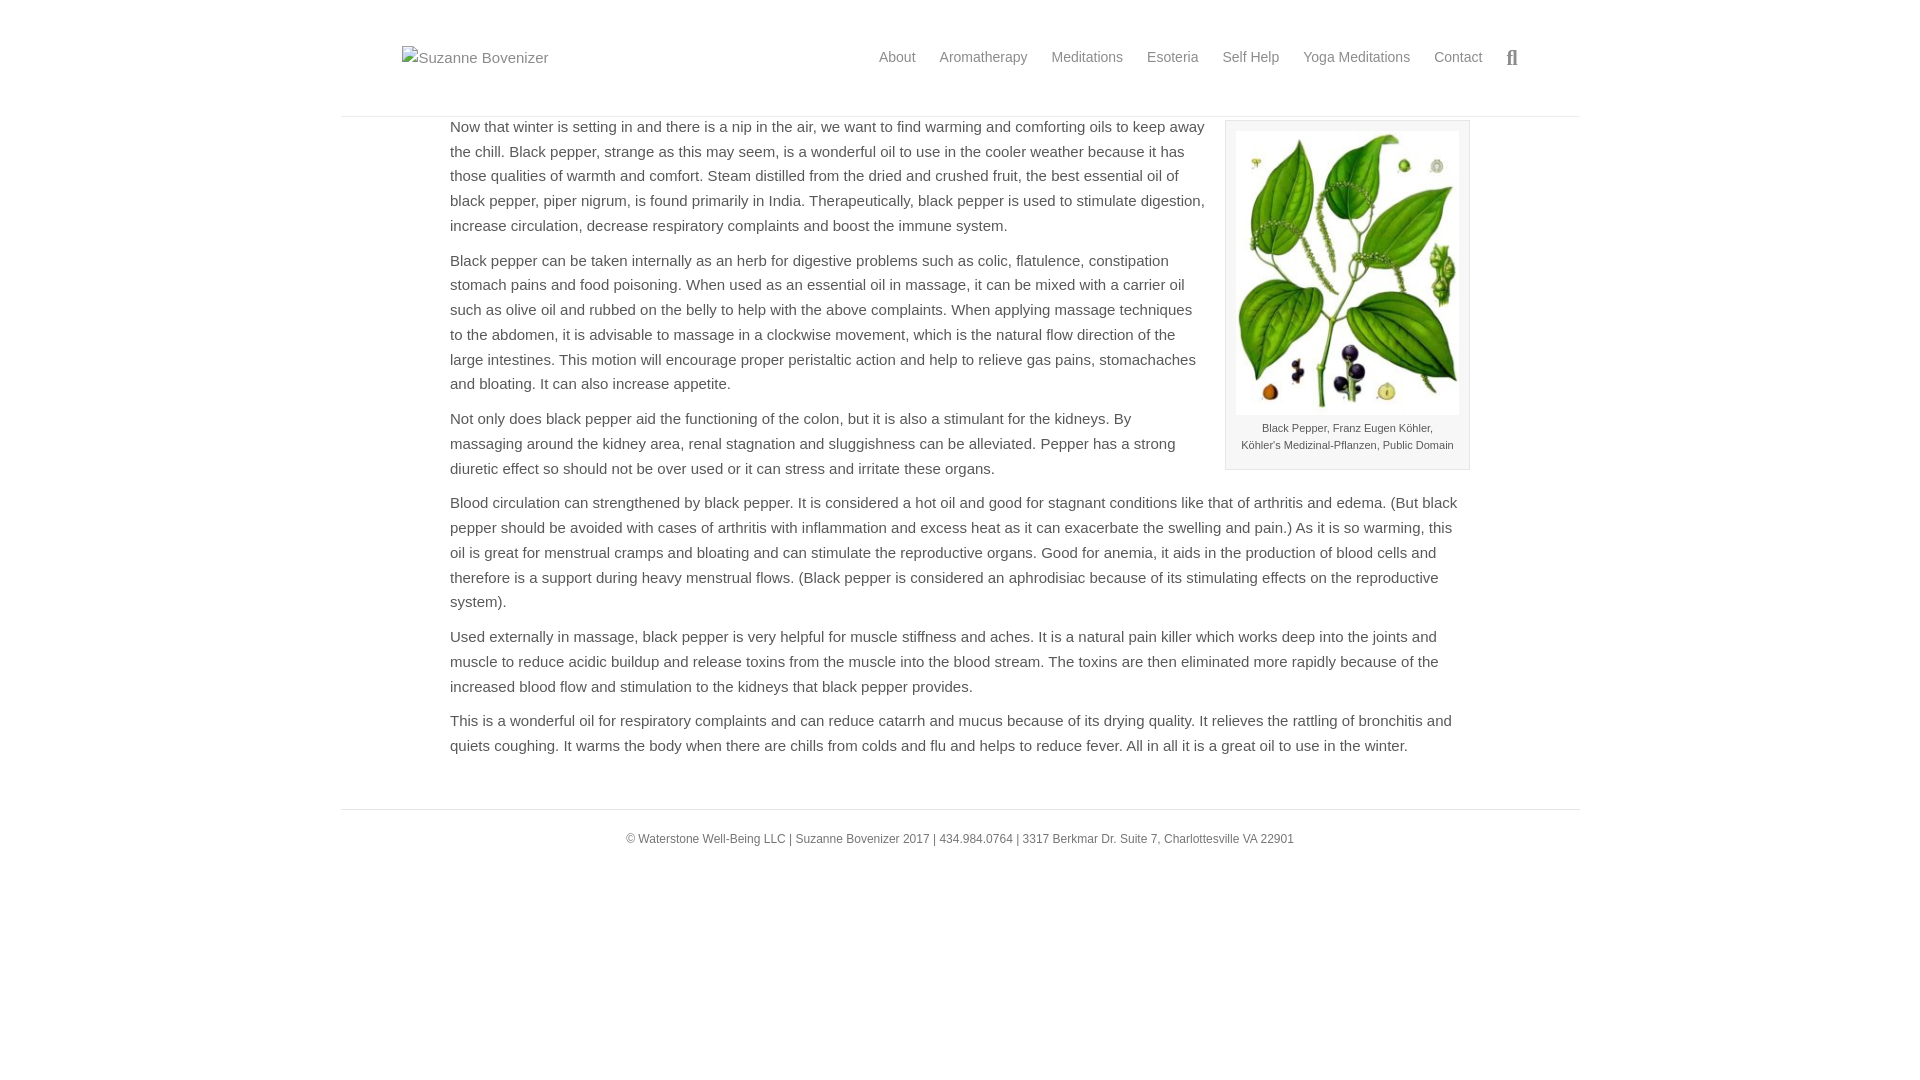 Image resolution: width=1920 pixels, height=1080 pixels. I want to click on Yoga Meditations, so click(1356, 58).